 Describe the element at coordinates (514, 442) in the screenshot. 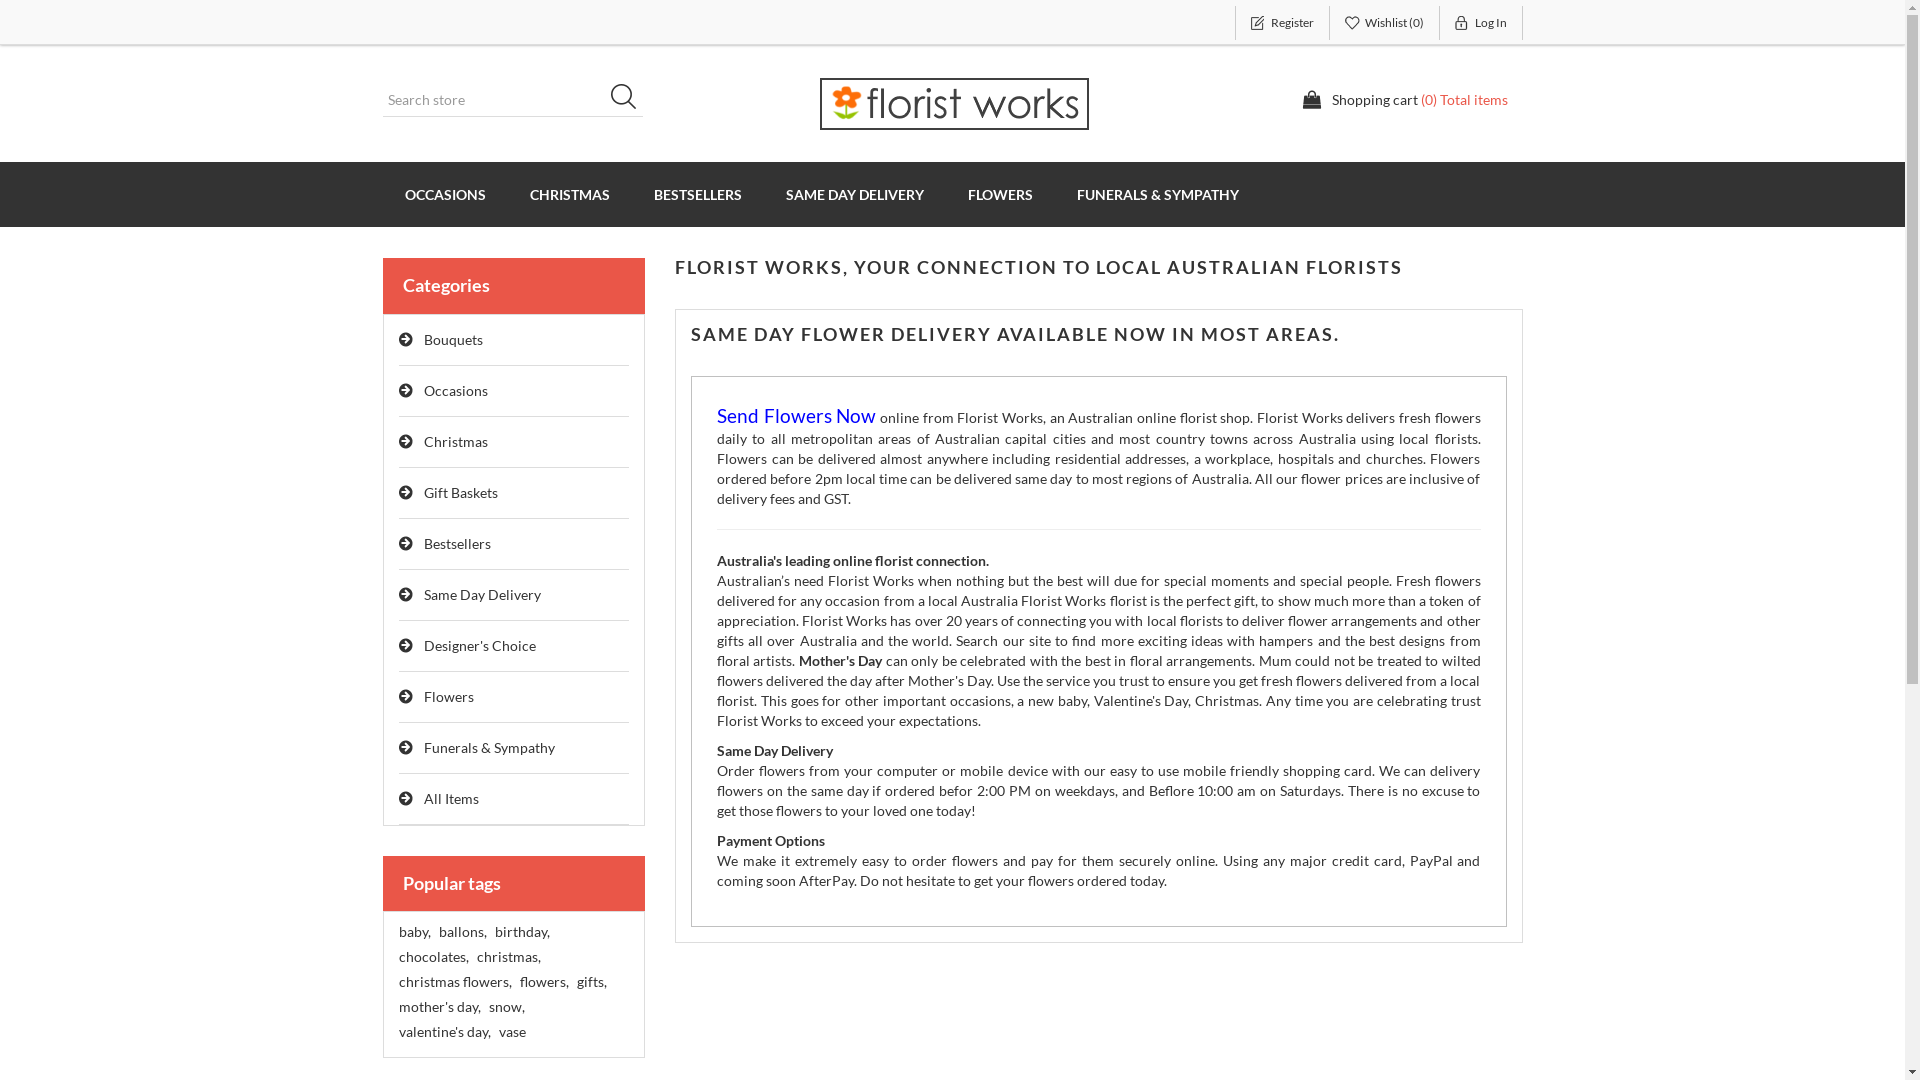

I see `Christmas` at that location.